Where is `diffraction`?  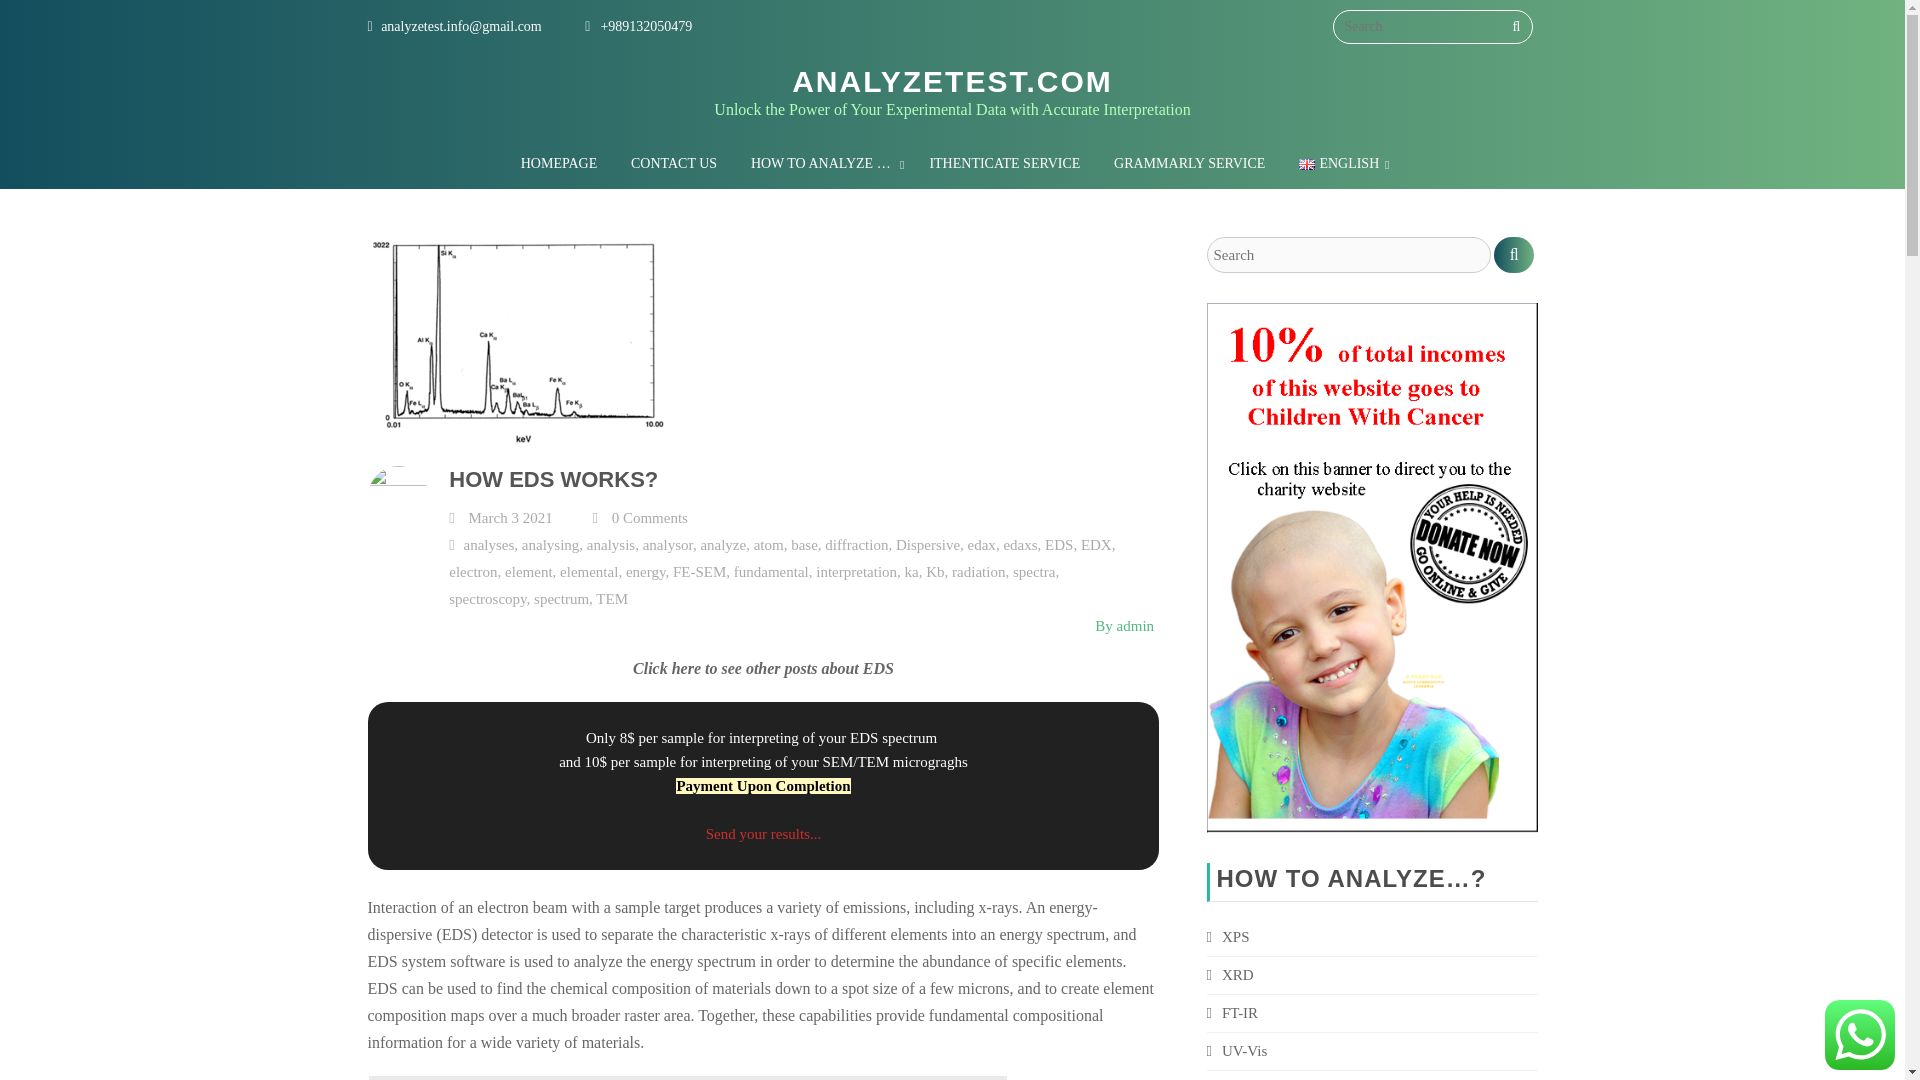 diffraction is located at coordinates (856, 544).